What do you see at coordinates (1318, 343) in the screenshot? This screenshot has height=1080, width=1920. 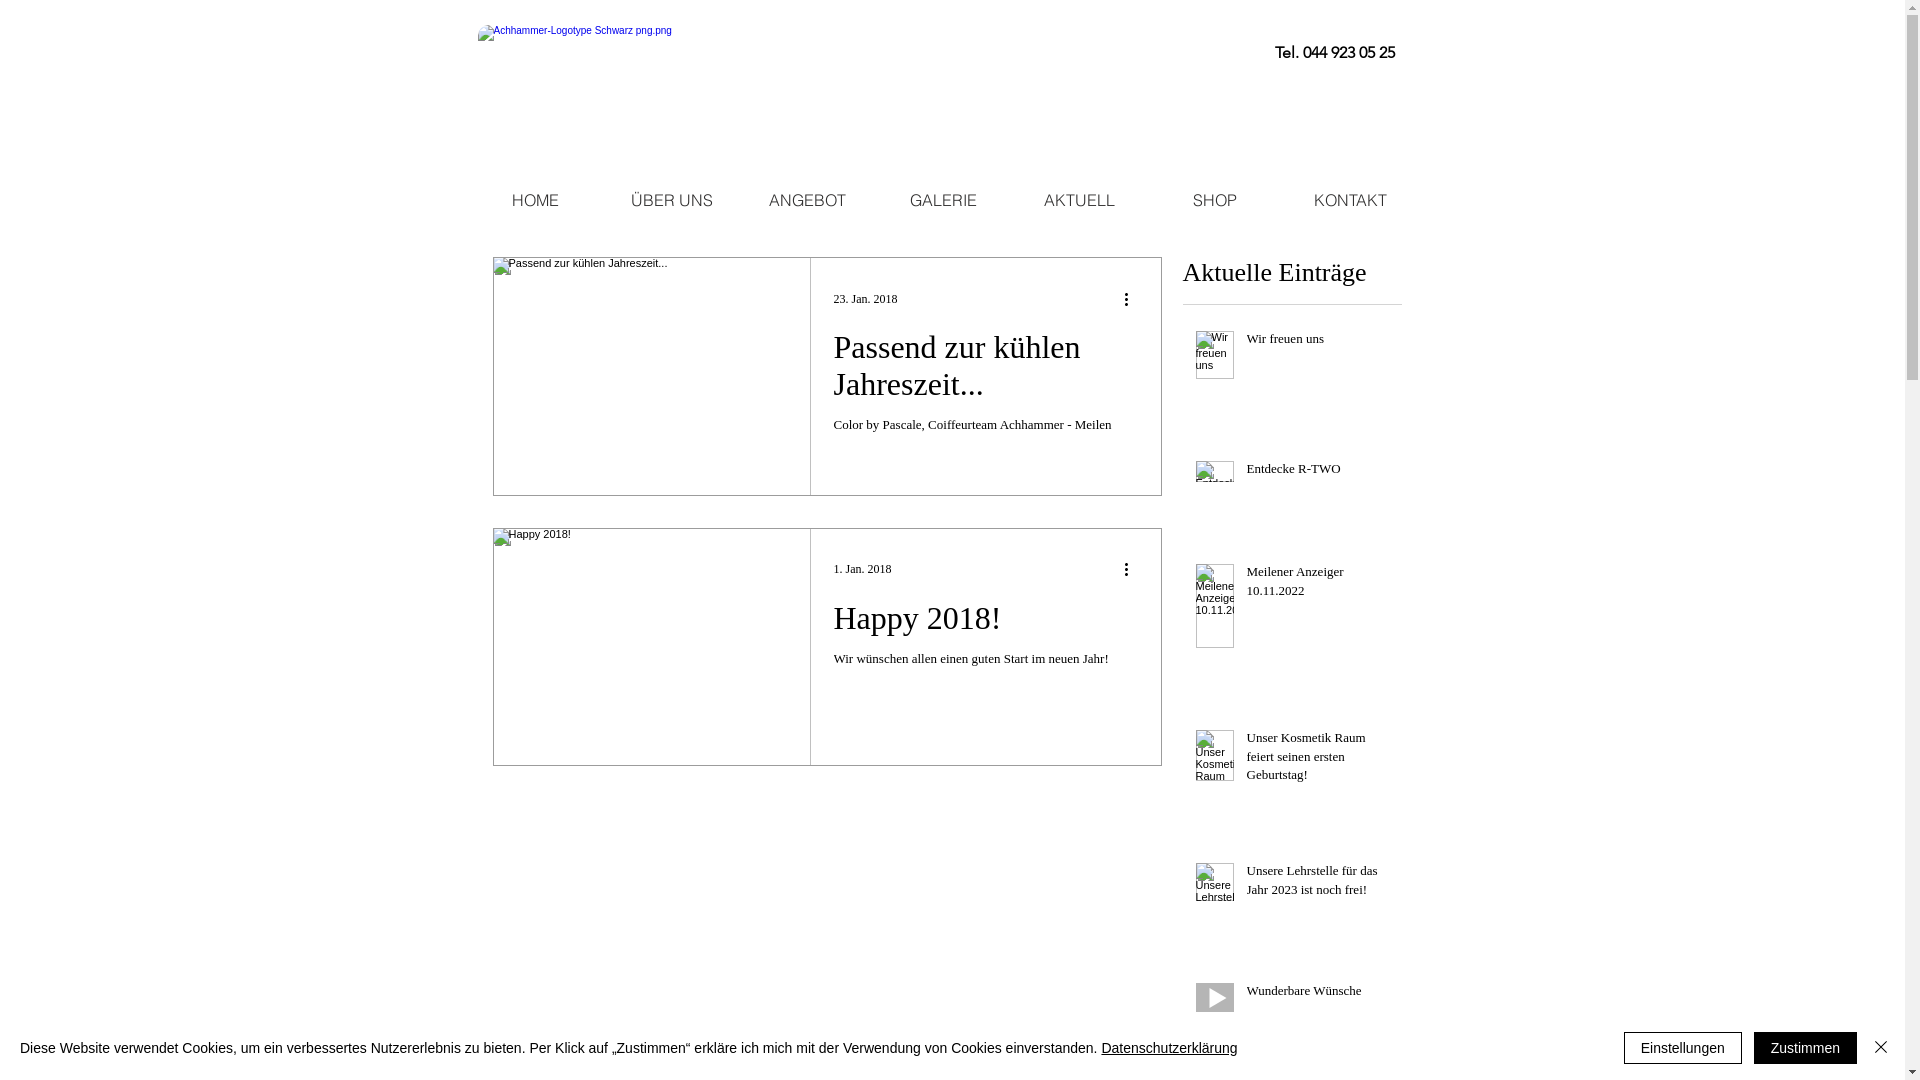 I see `Wir freuen uns` at bounding box center [1318, 343].